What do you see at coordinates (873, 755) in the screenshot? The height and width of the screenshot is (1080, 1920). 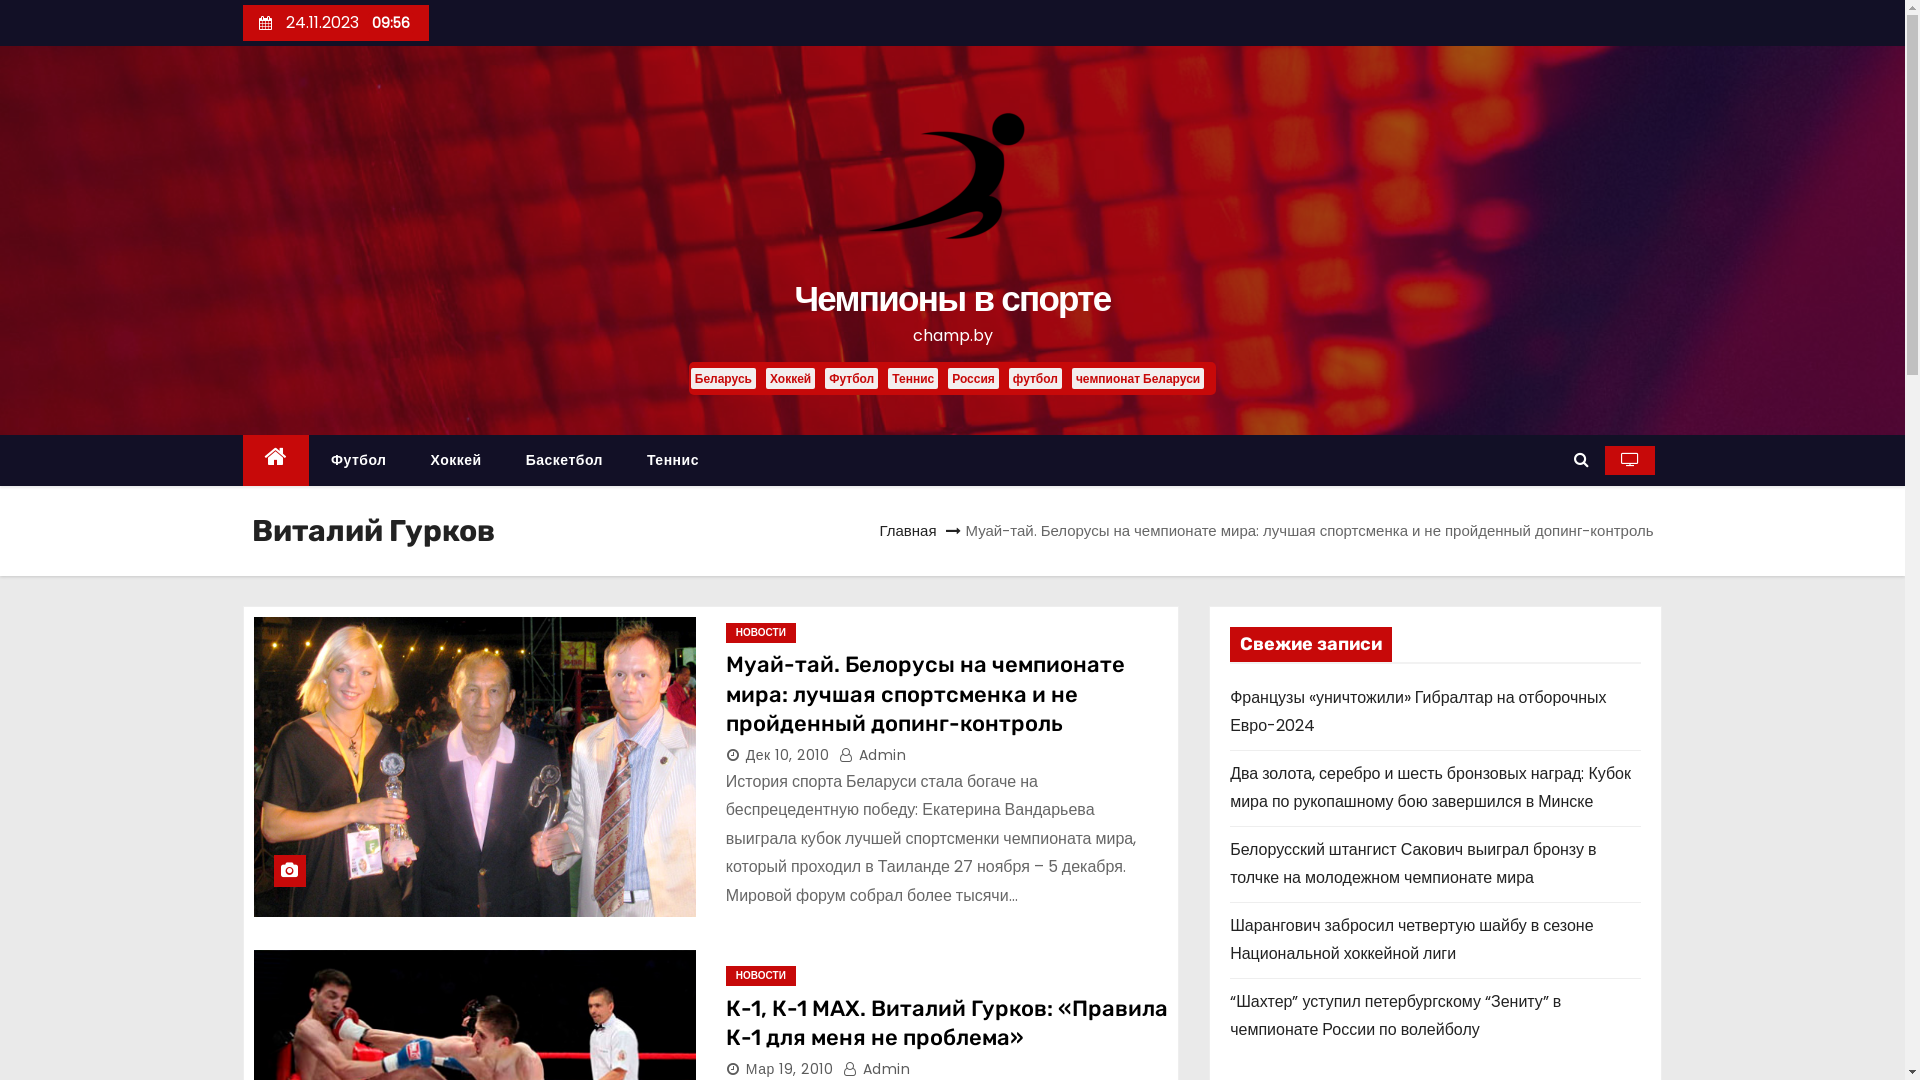 I see `Admin` at bounding box center [873, 755].